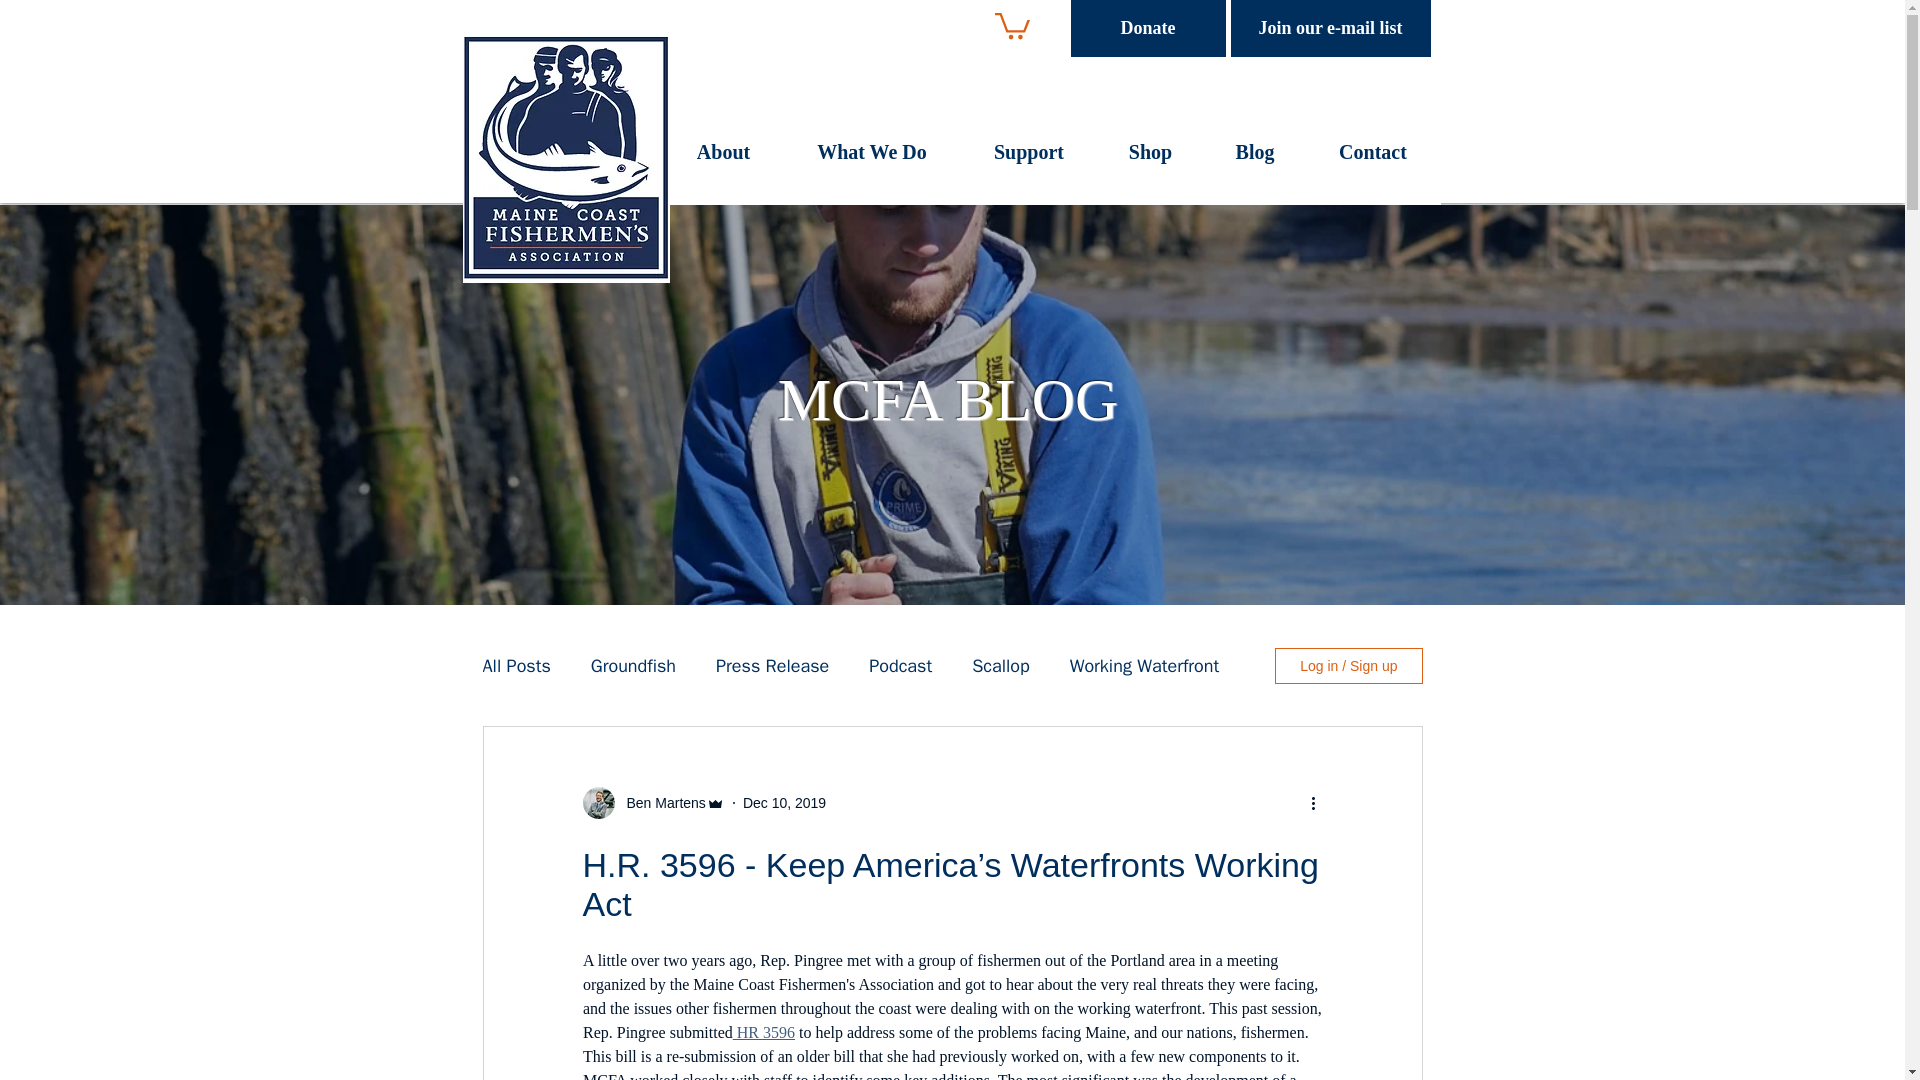 The image size is (1920, 1080). I want to click on All Posts, so click(515, 666).